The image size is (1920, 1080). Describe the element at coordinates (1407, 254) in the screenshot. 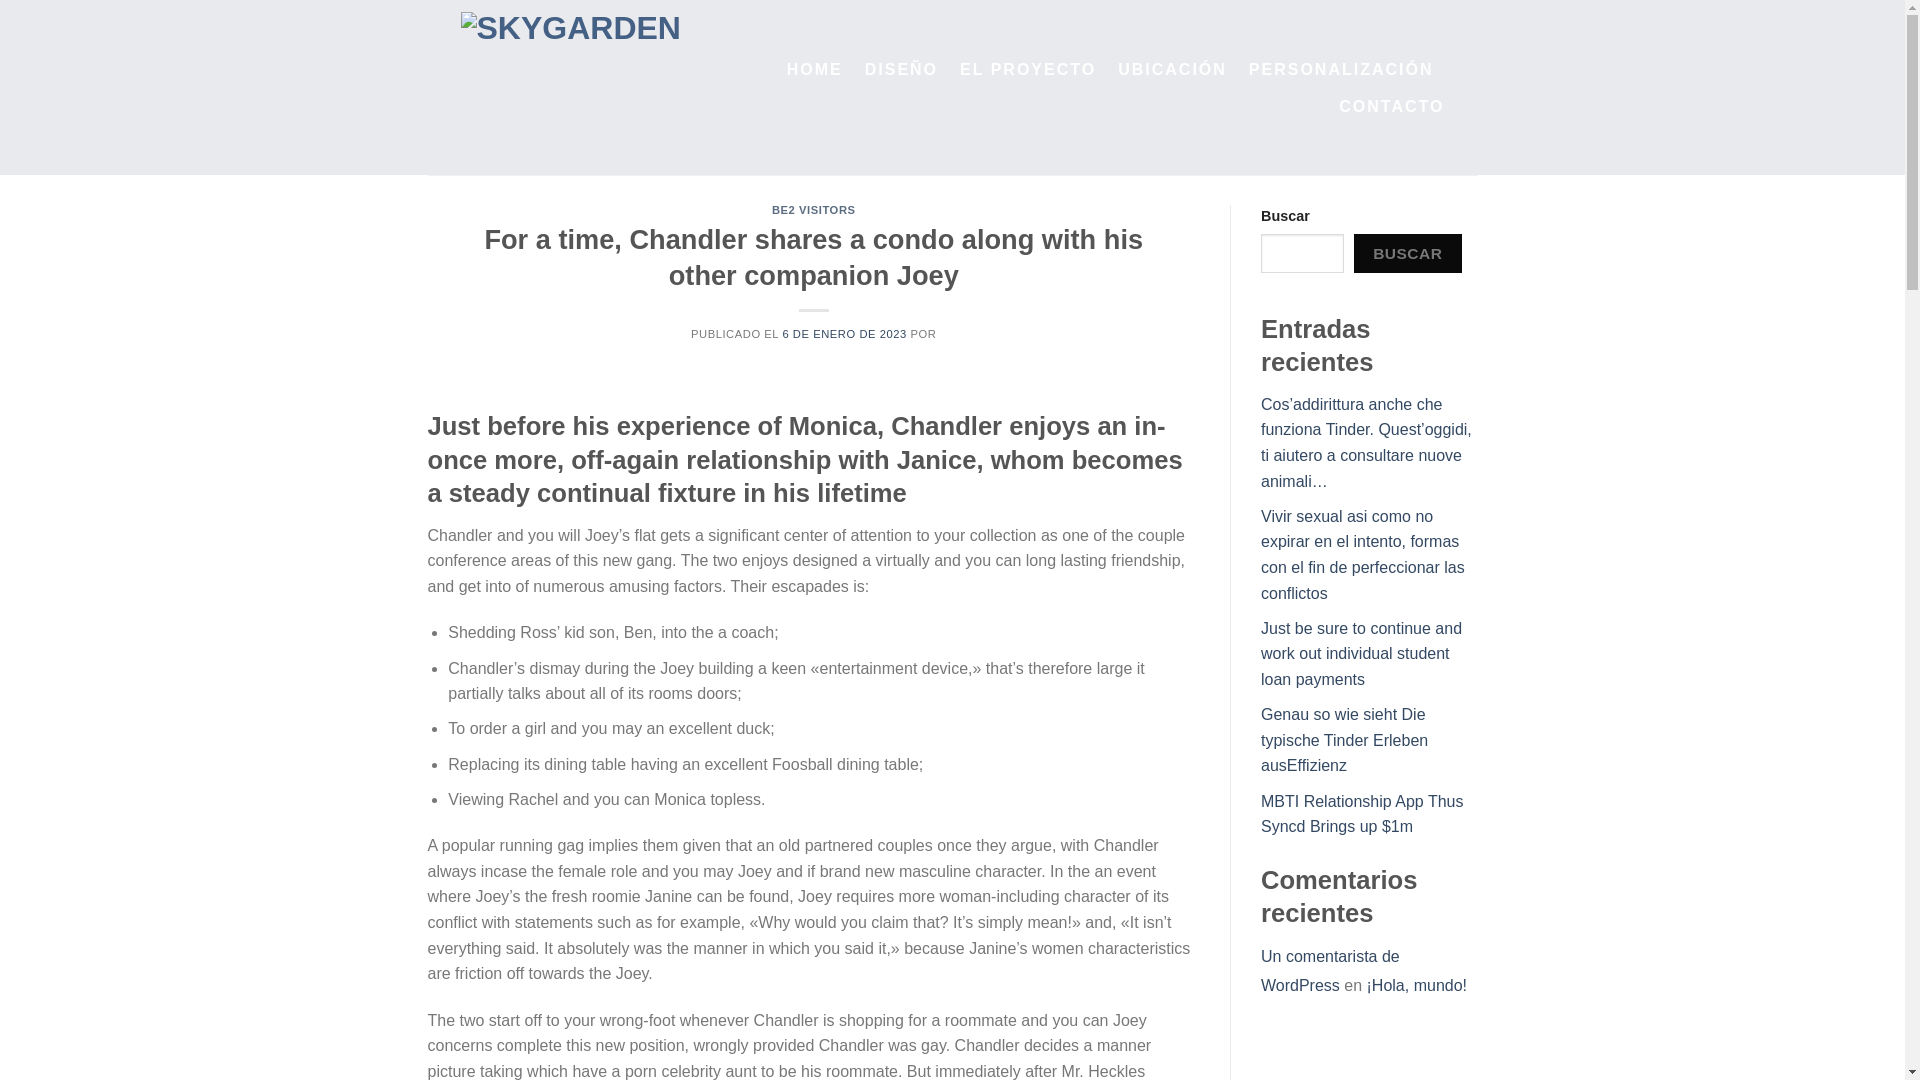

I see `BUSCAR` at that location.